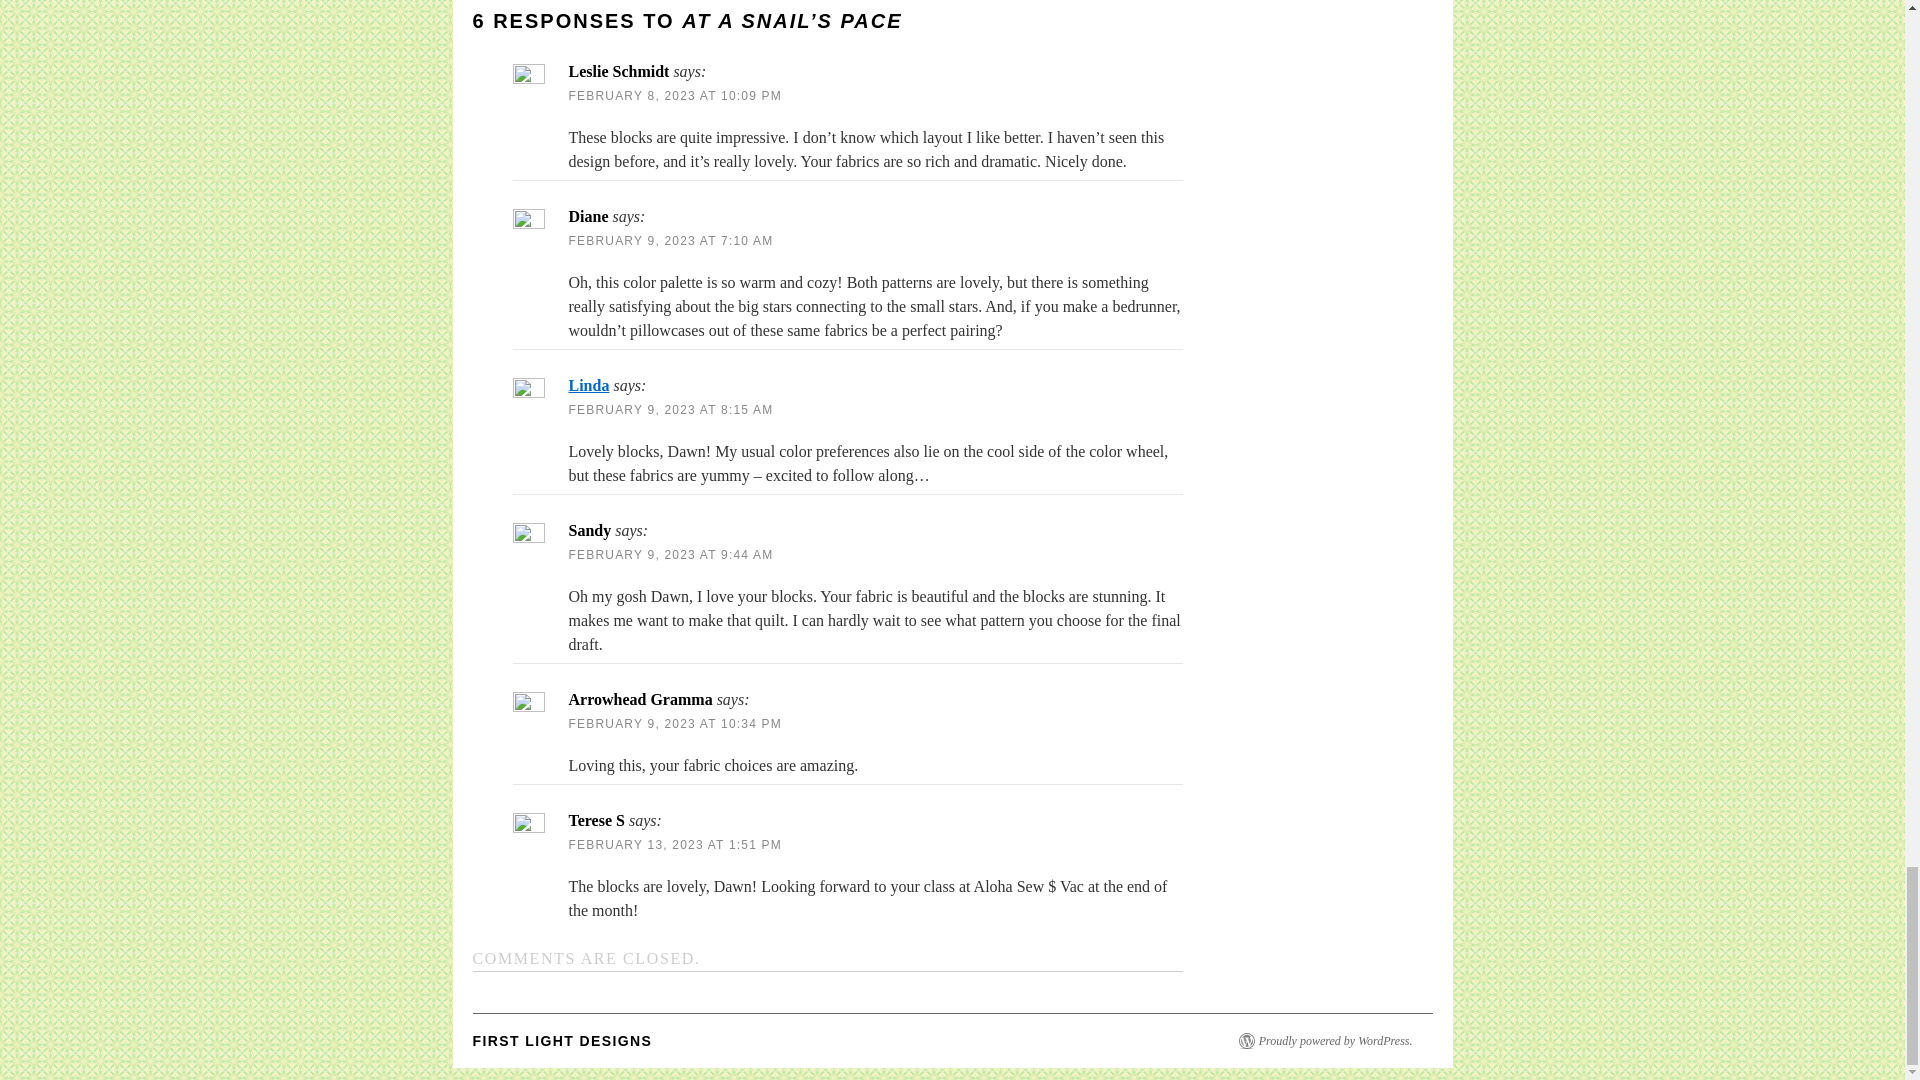  Describe the element at coordinates (670, 409) in the screenshot. I see `FEBRUARY 9, 2023 AT 8:15 AM` at that location.